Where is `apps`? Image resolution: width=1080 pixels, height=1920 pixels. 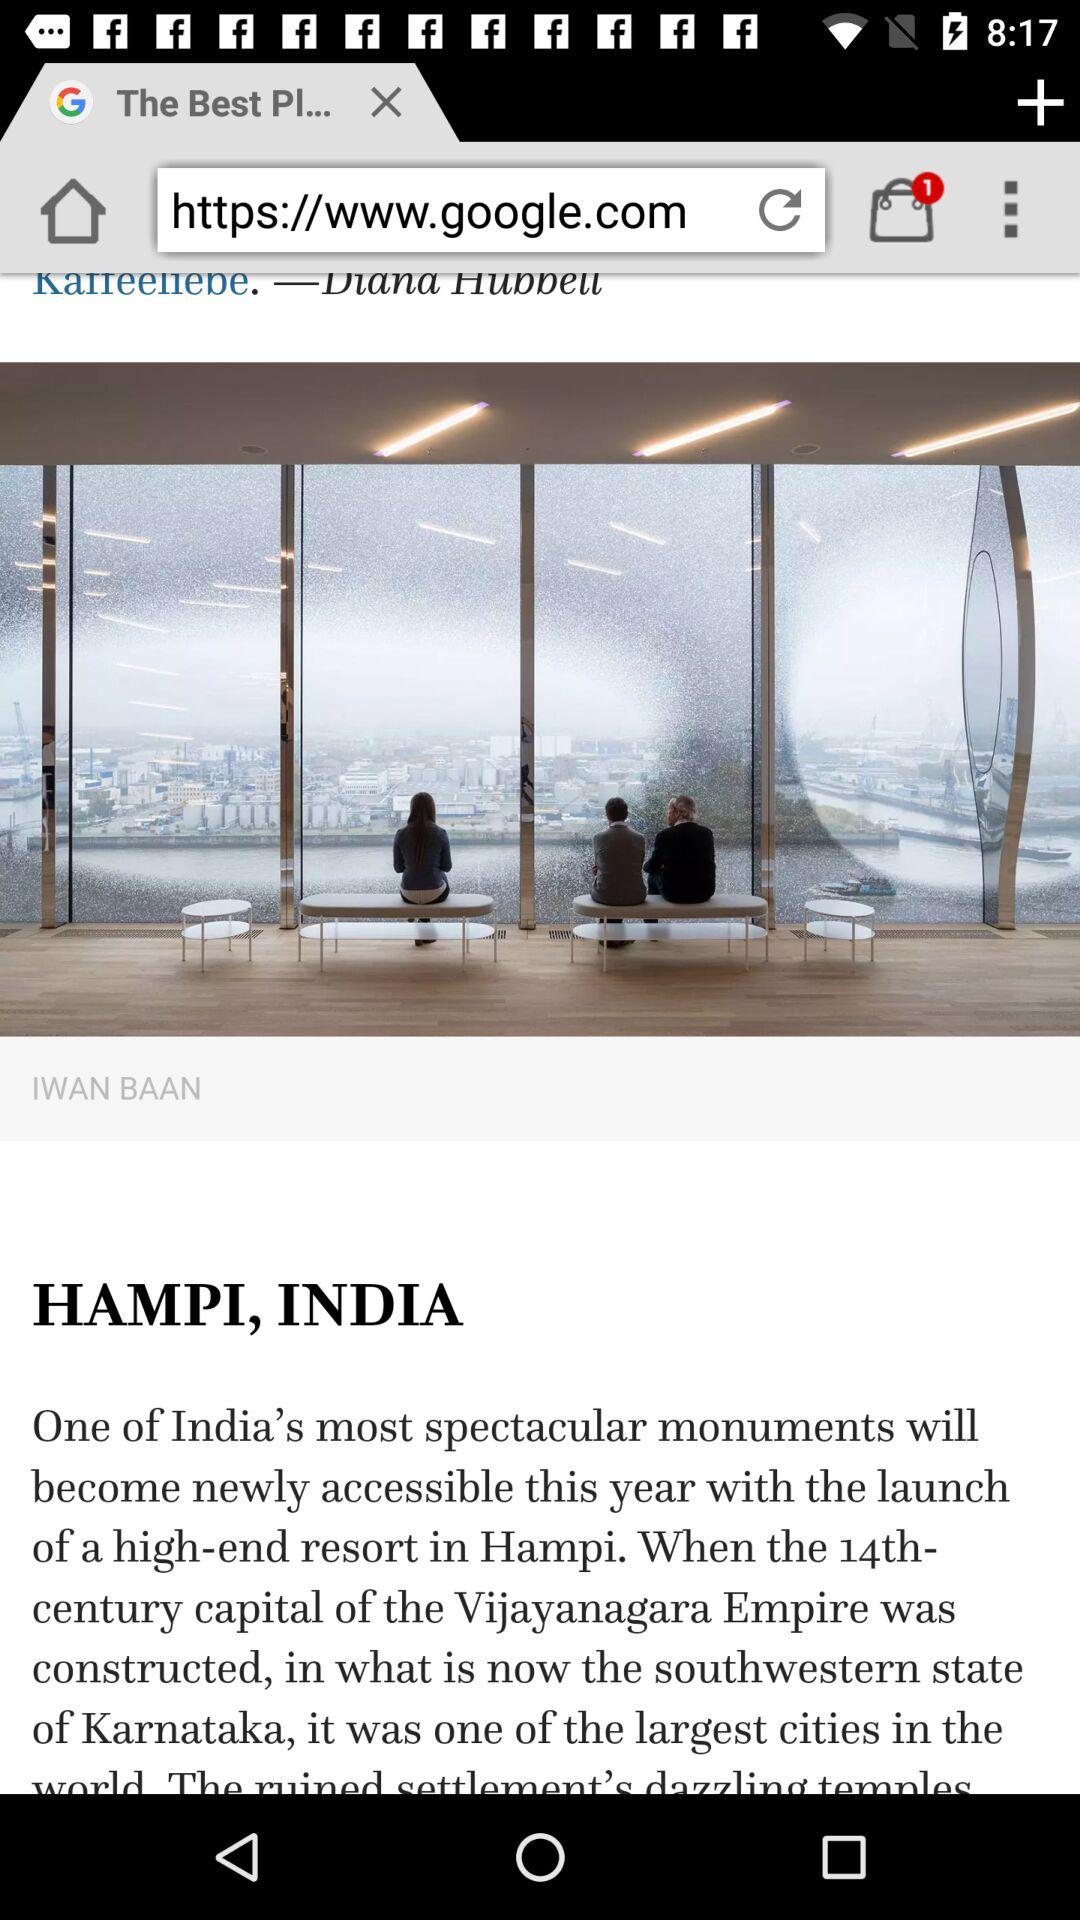
apps is located at coordinates (1040, 102).